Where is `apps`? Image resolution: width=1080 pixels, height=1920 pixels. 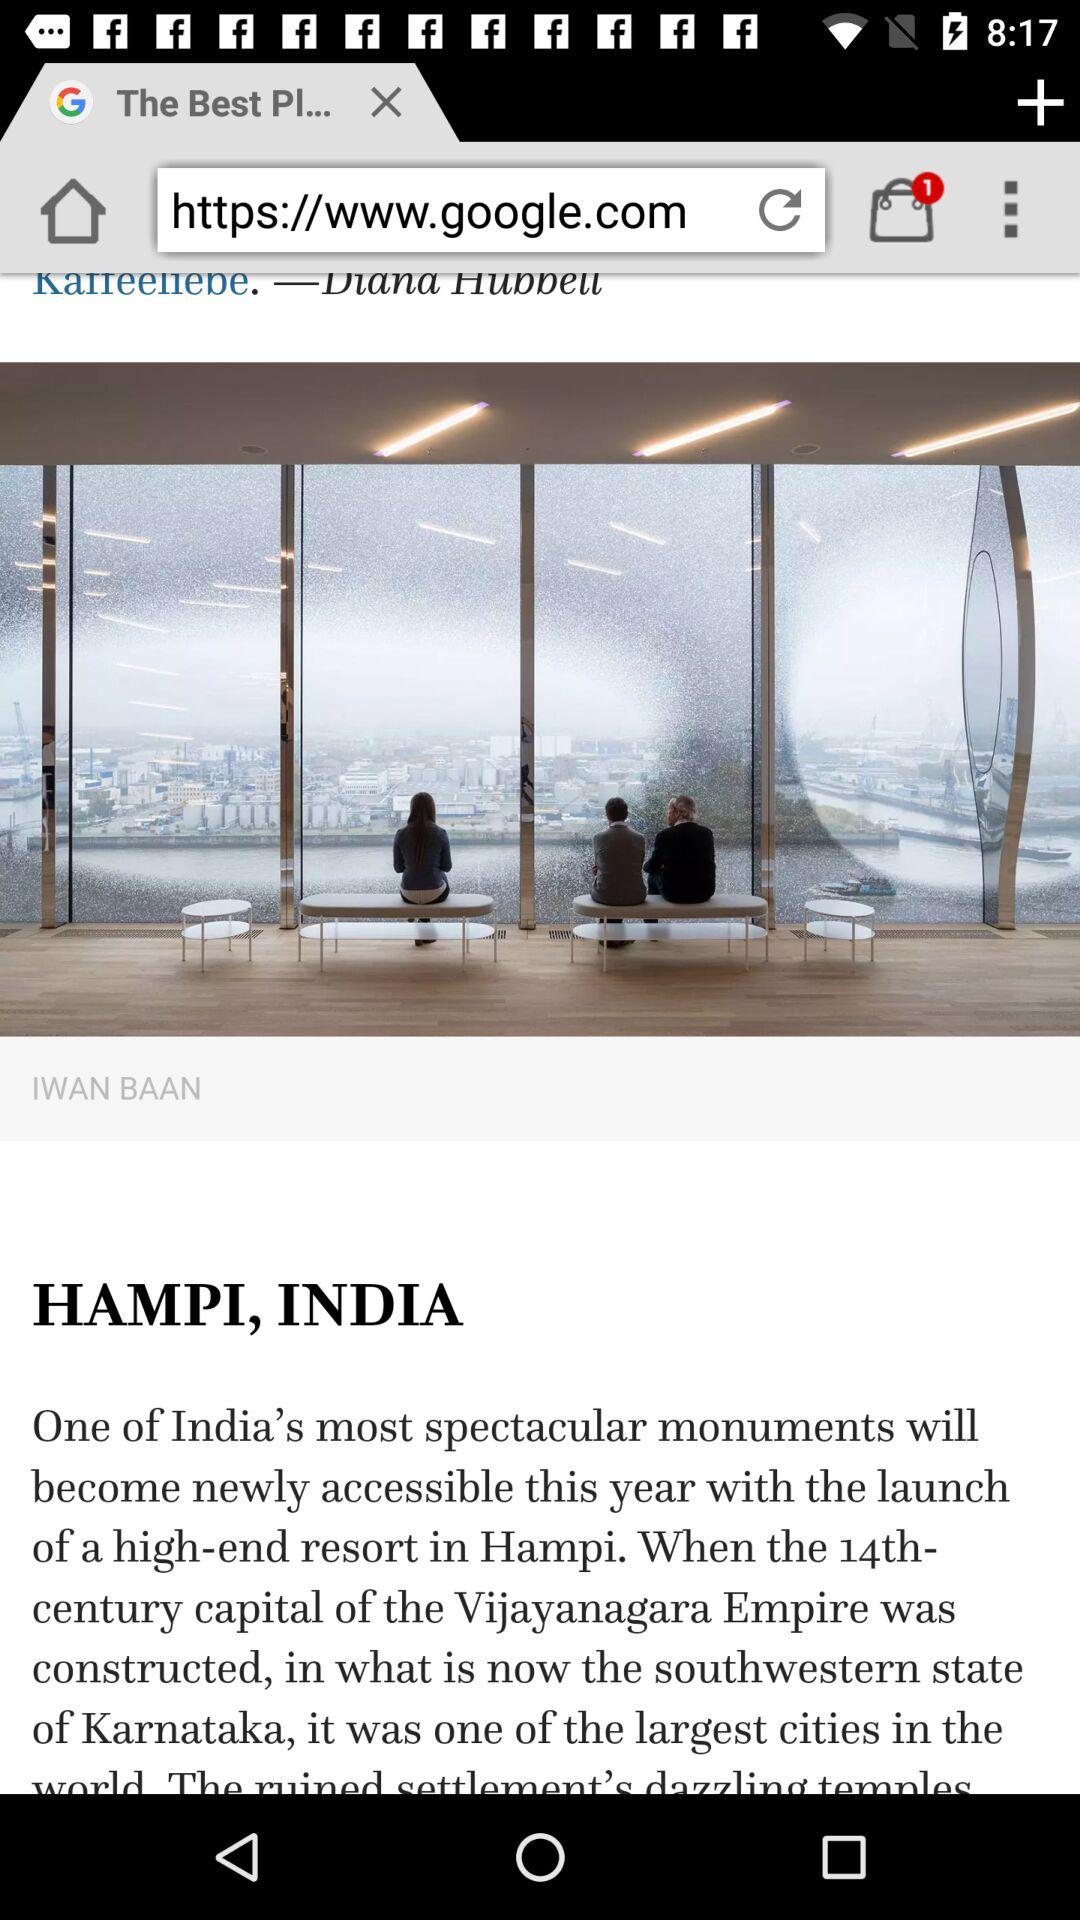
apps is located at coordinates (1040, 102).